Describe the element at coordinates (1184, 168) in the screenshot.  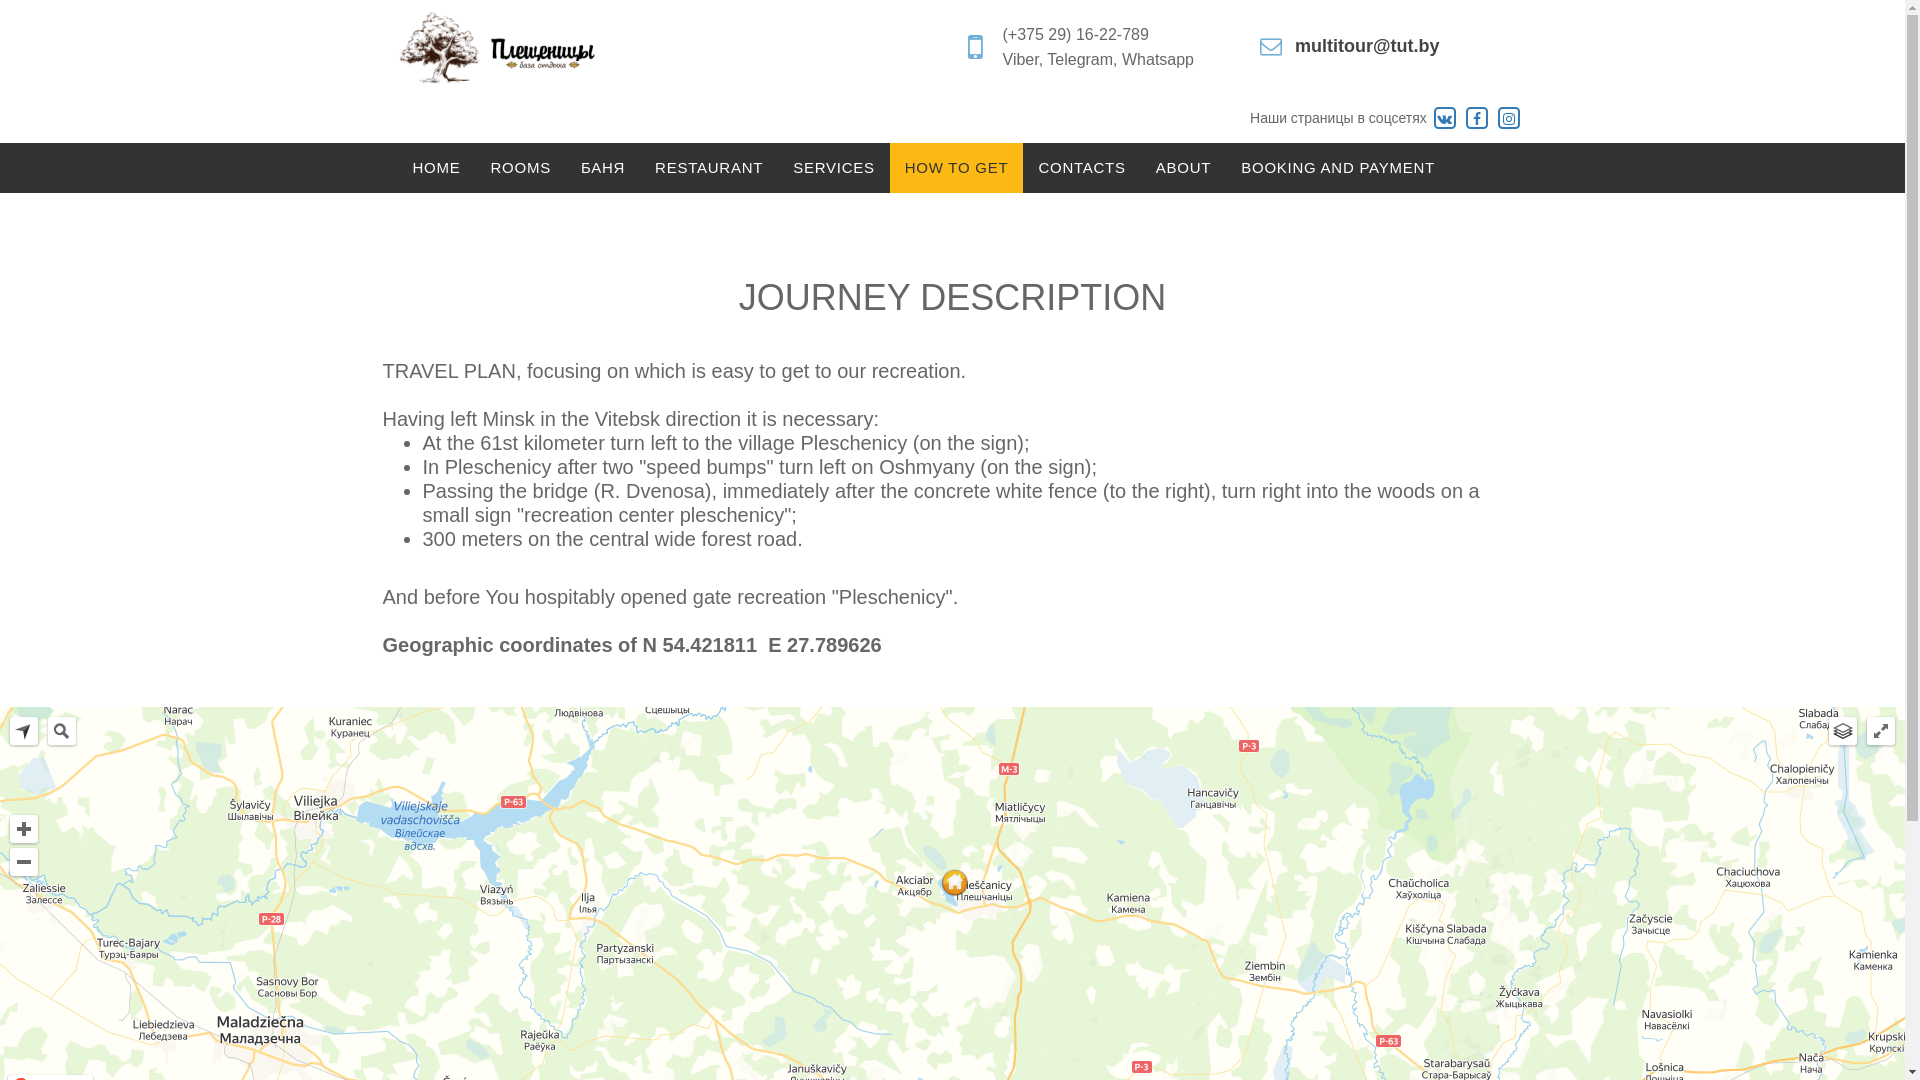
I see `ABOUT` at that location.